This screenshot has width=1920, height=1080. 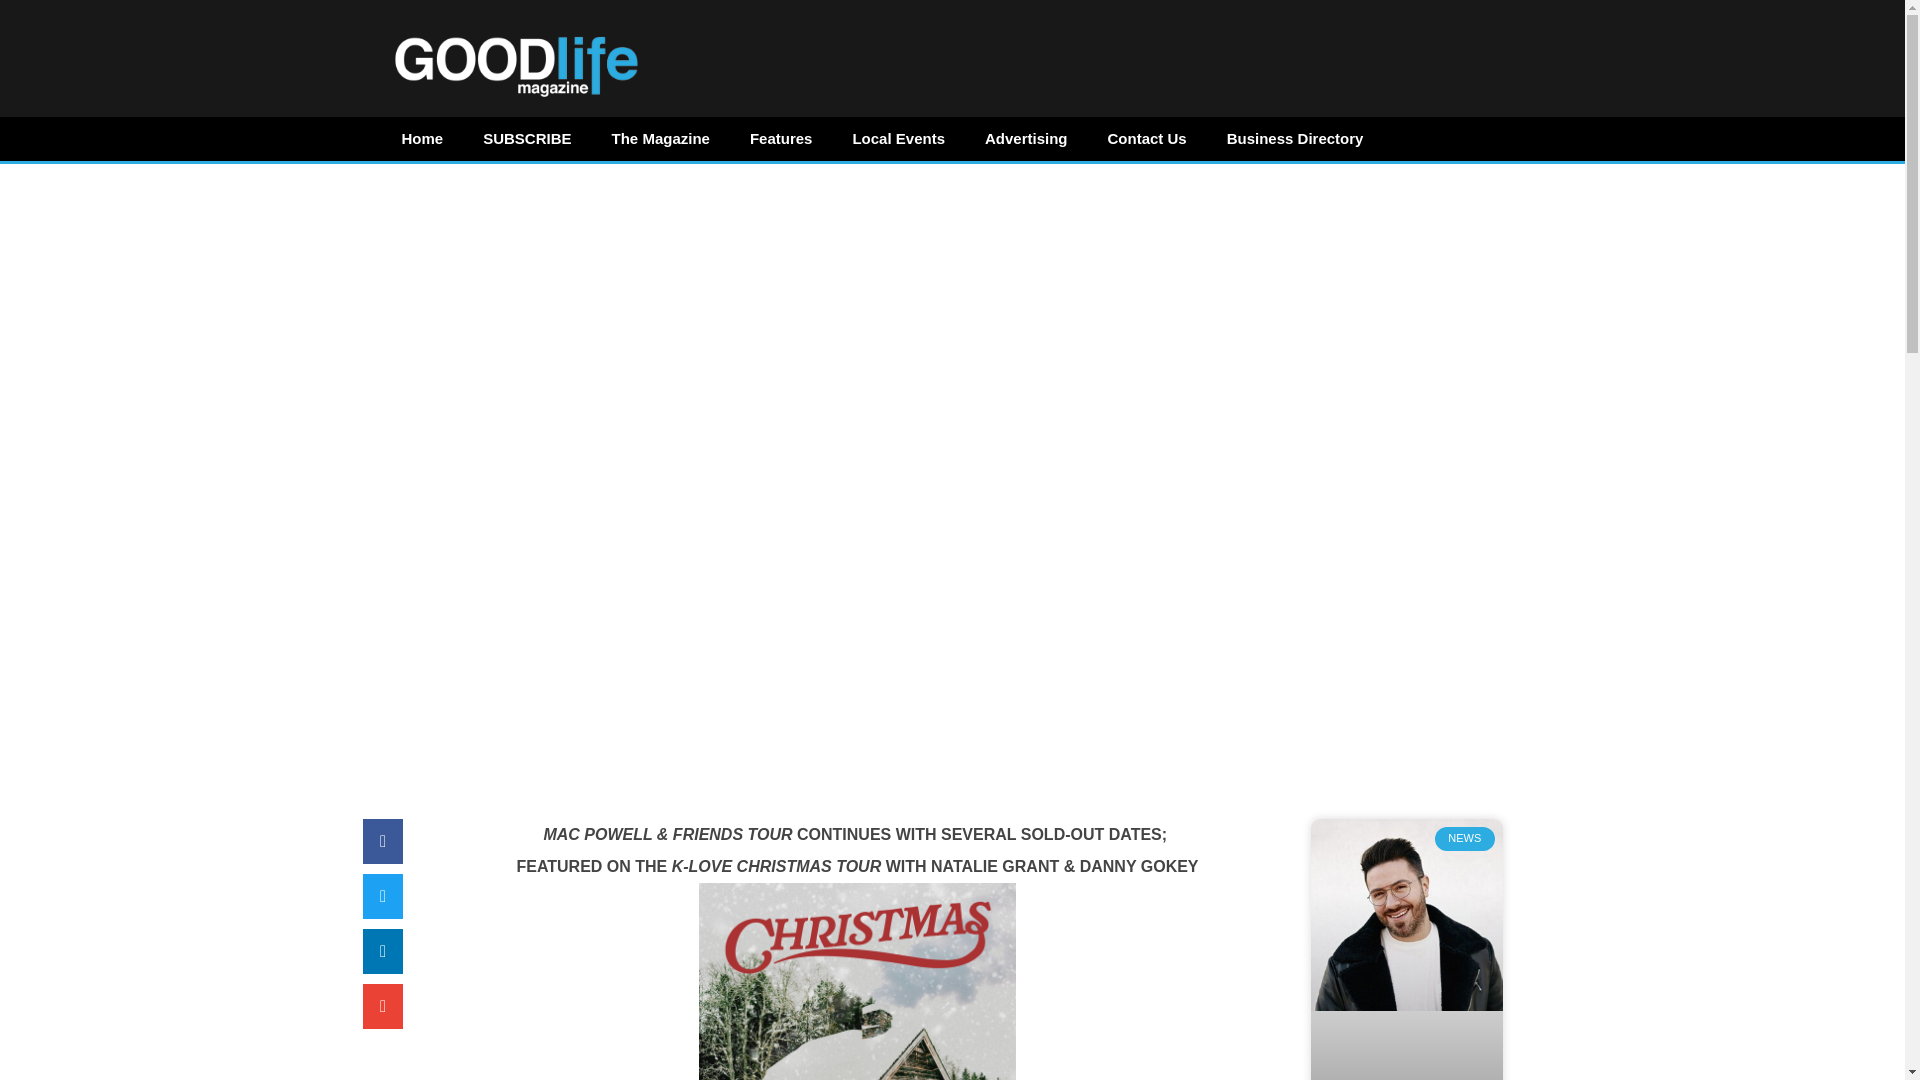 I want to click on Home, so click(x=423, y=138).